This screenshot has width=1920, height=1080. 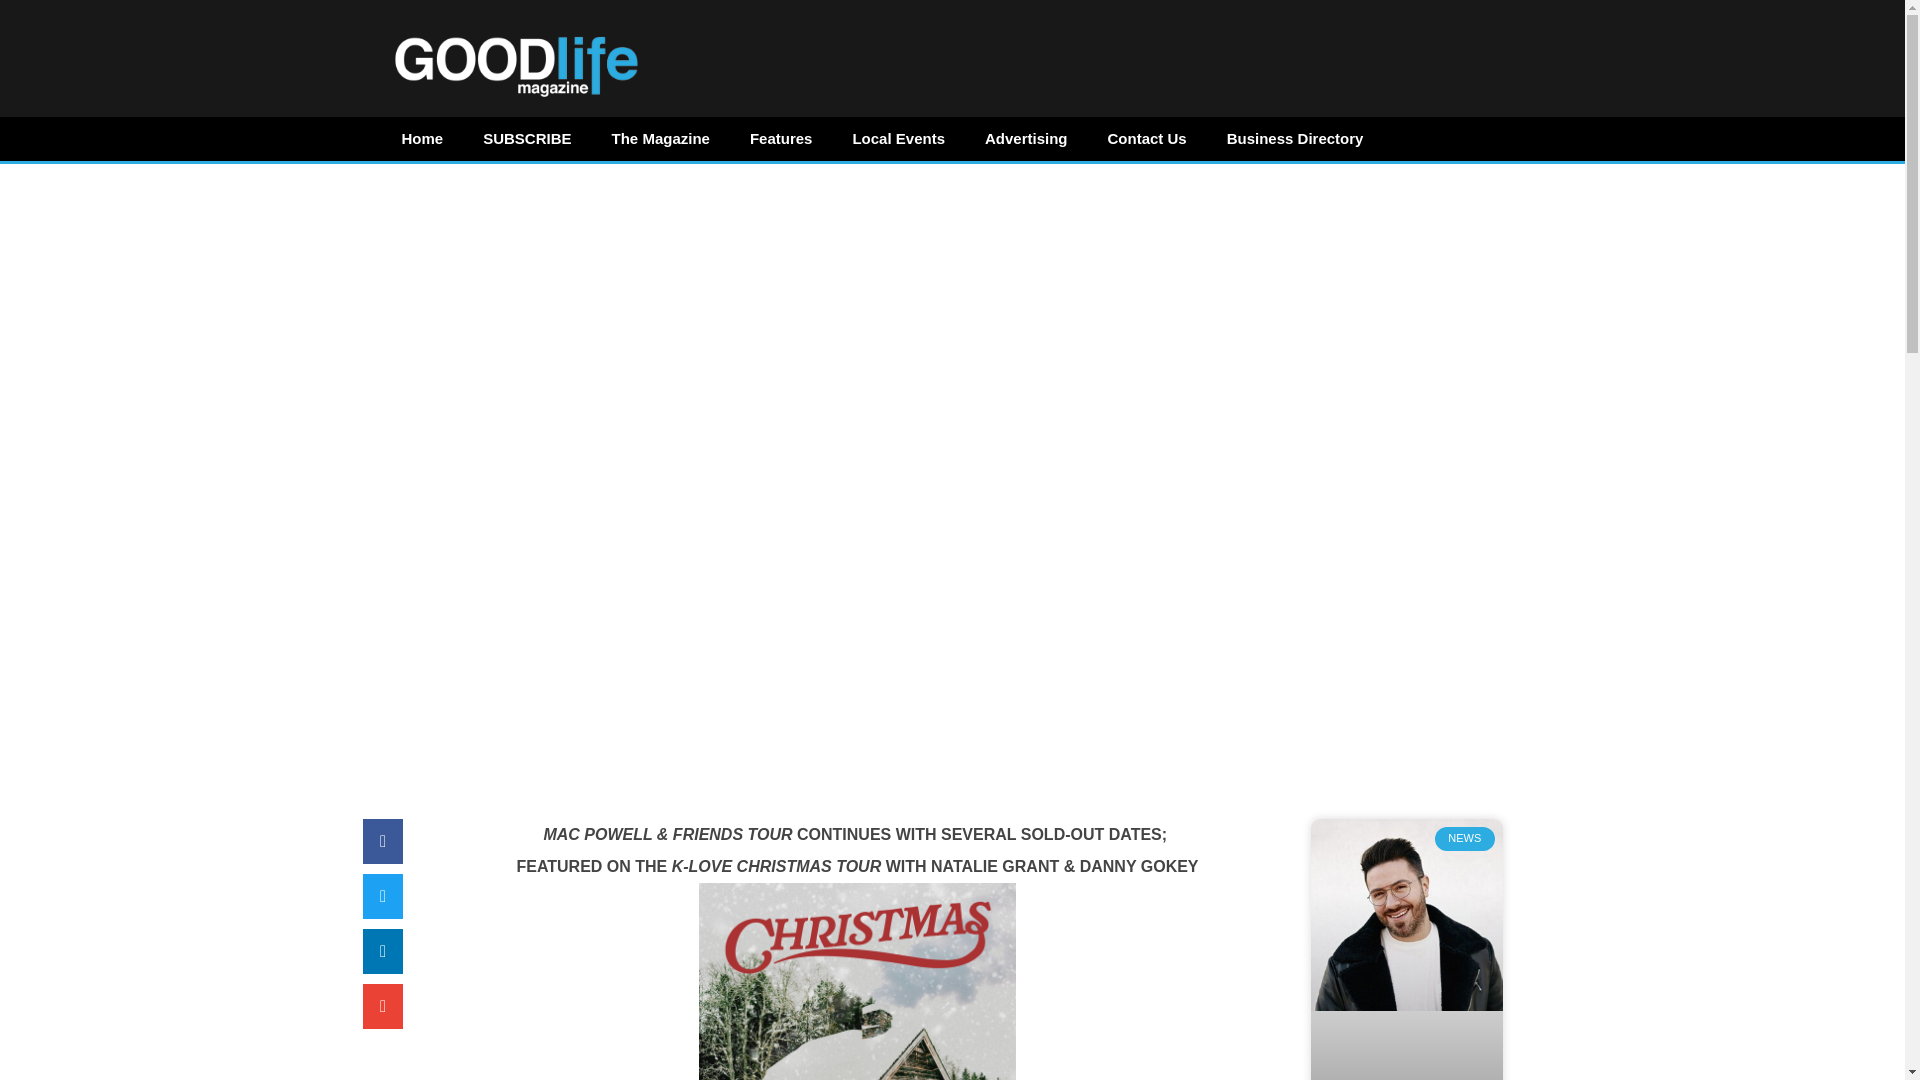 I want to click on Home, so click(x=423, y=138).